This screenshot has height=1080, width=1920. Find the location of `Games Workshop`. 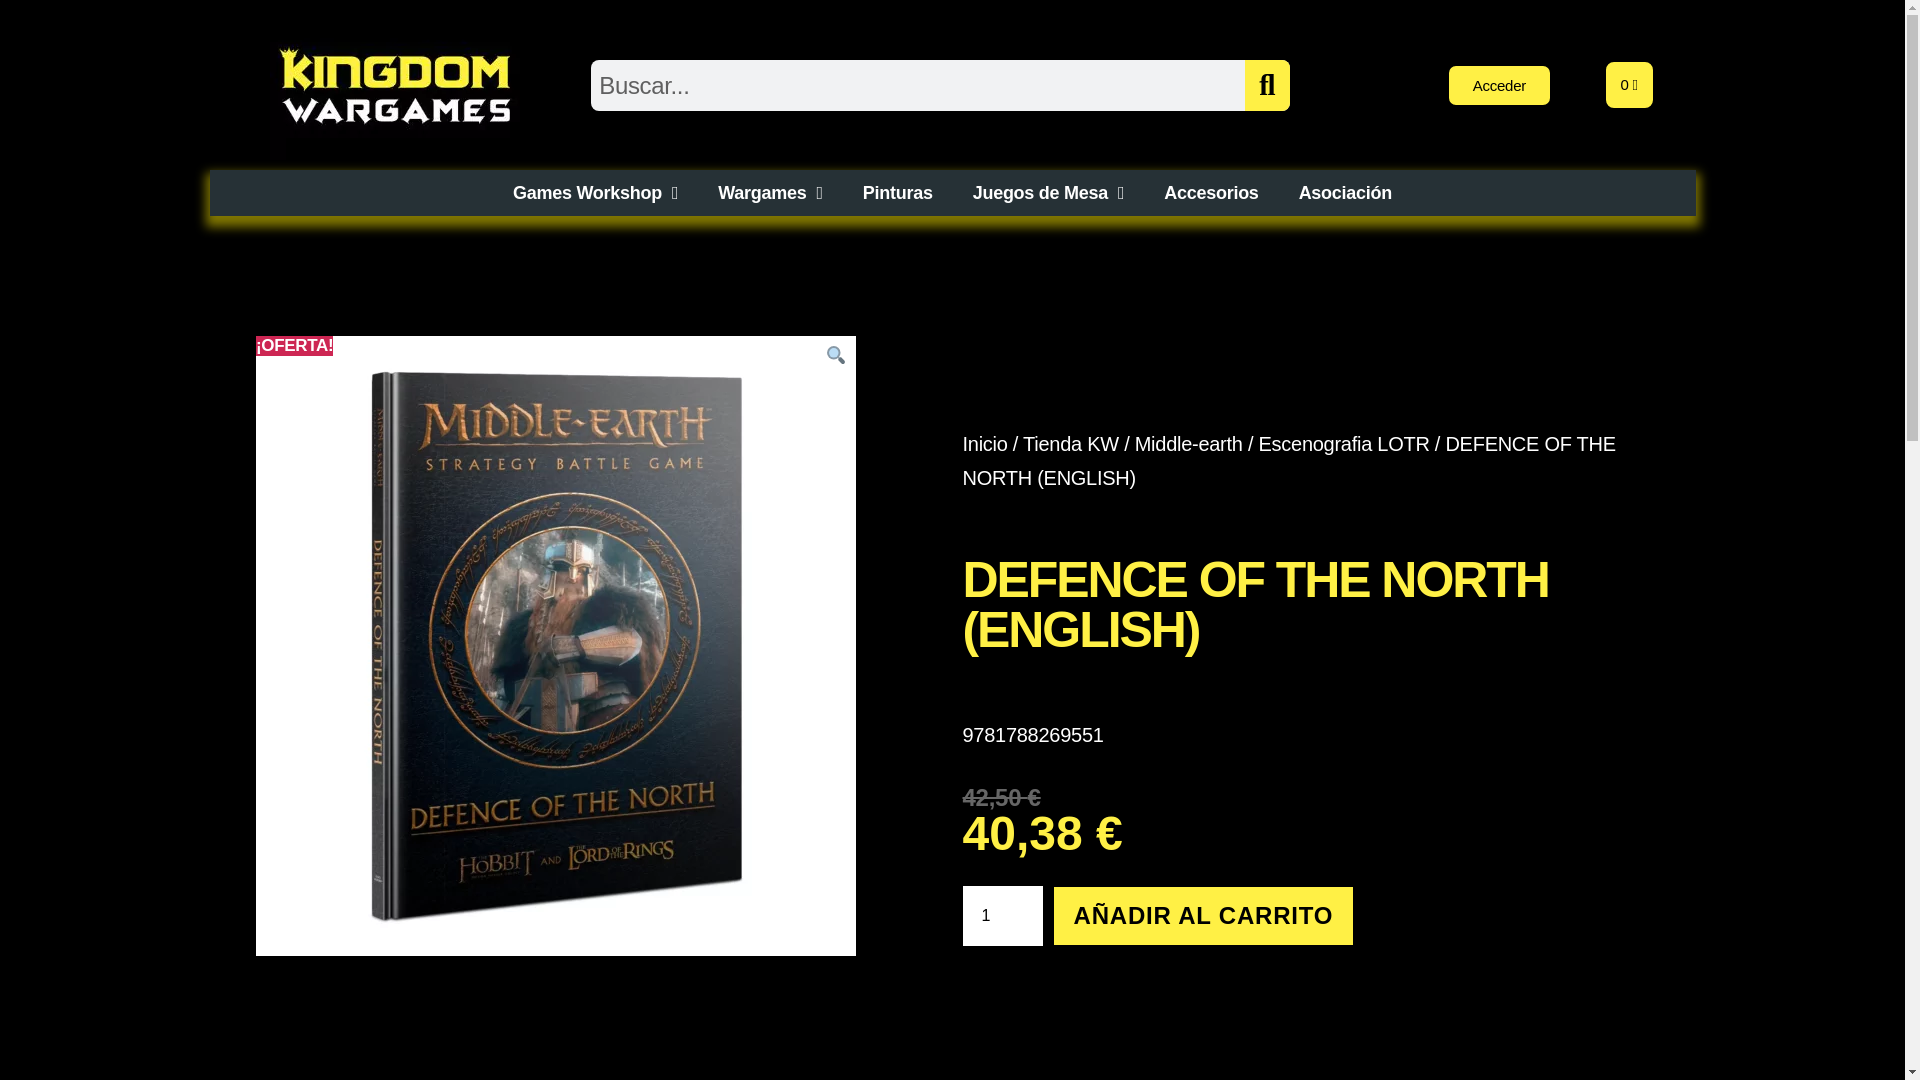

Games Workshop is located at coordinates (596, 192).